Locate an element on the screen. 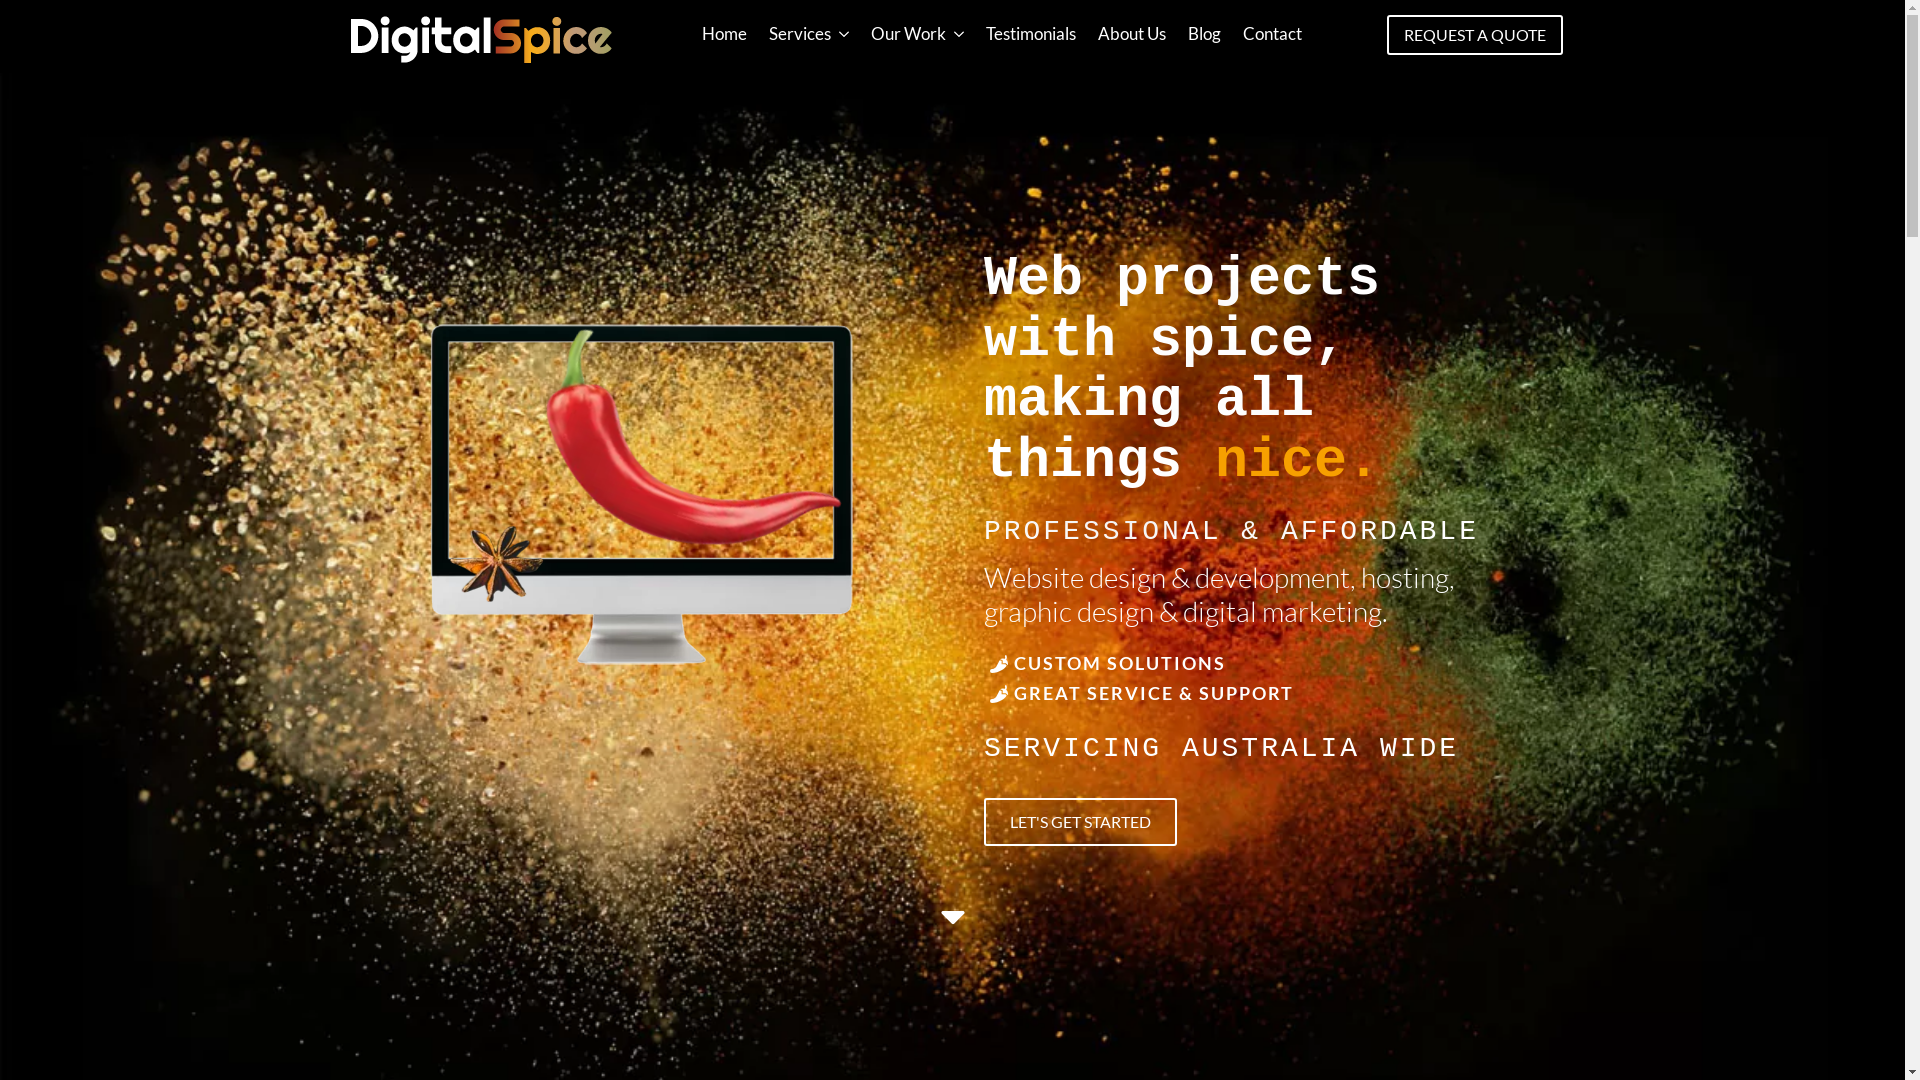  Services is located at coordinates (794, 34).